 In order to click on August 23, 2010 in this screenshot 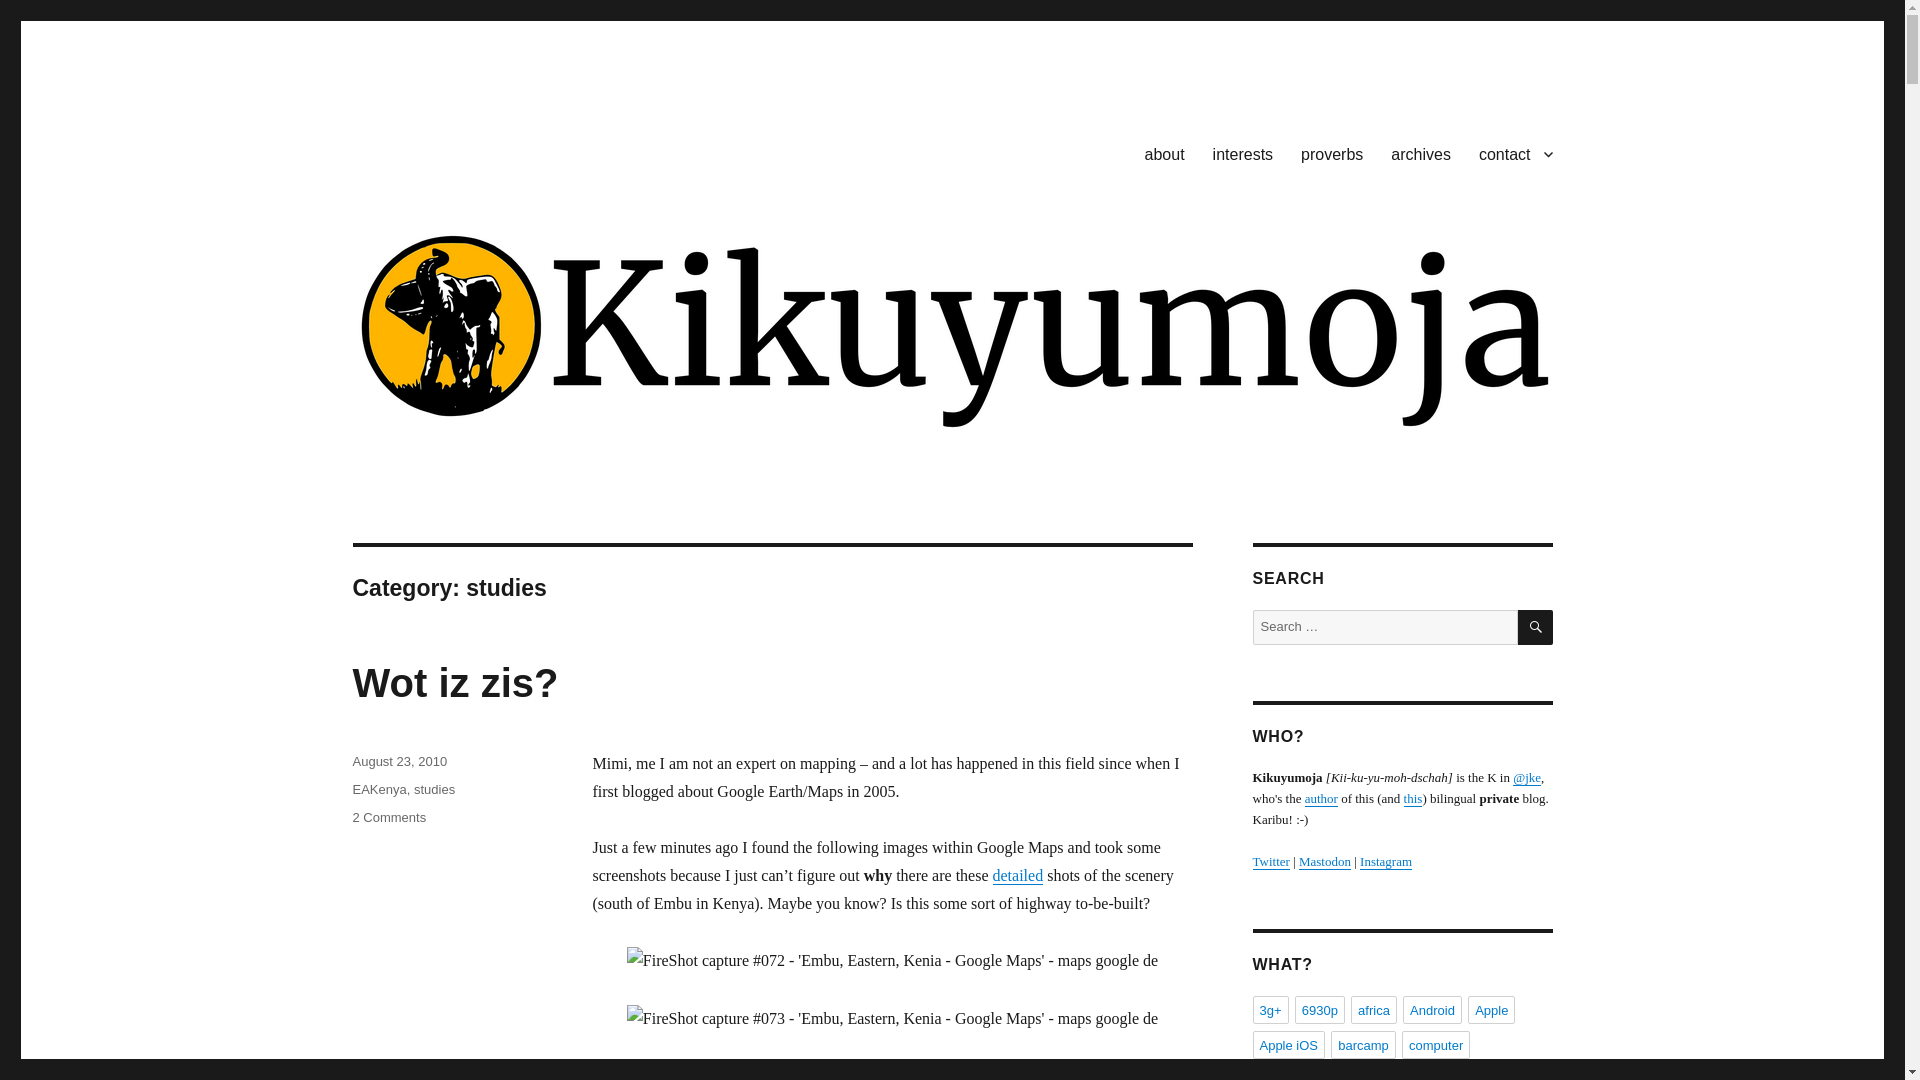, I will do `click(1018, 876)`.